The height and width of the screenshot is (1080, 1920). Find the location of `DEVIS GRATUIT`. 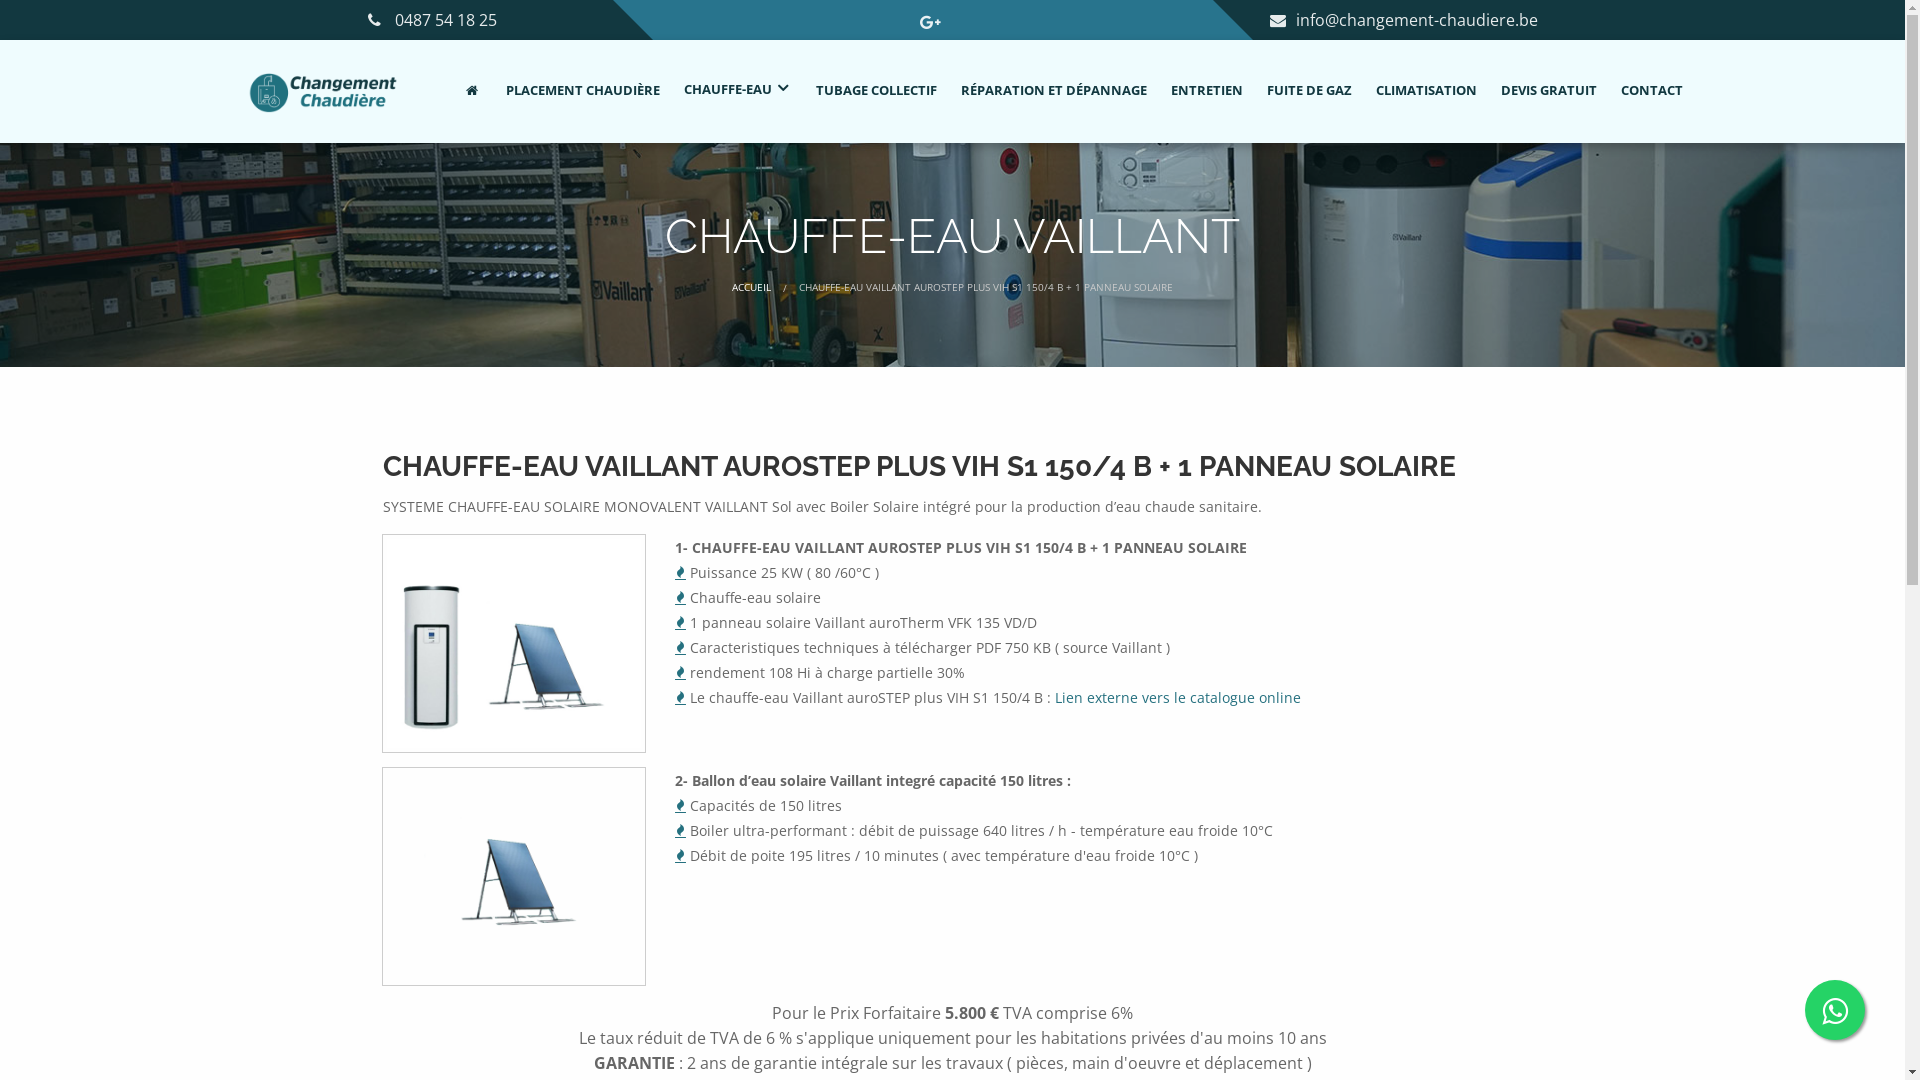

DEVIS GRATUIT is located at coordinates (1546, 92).